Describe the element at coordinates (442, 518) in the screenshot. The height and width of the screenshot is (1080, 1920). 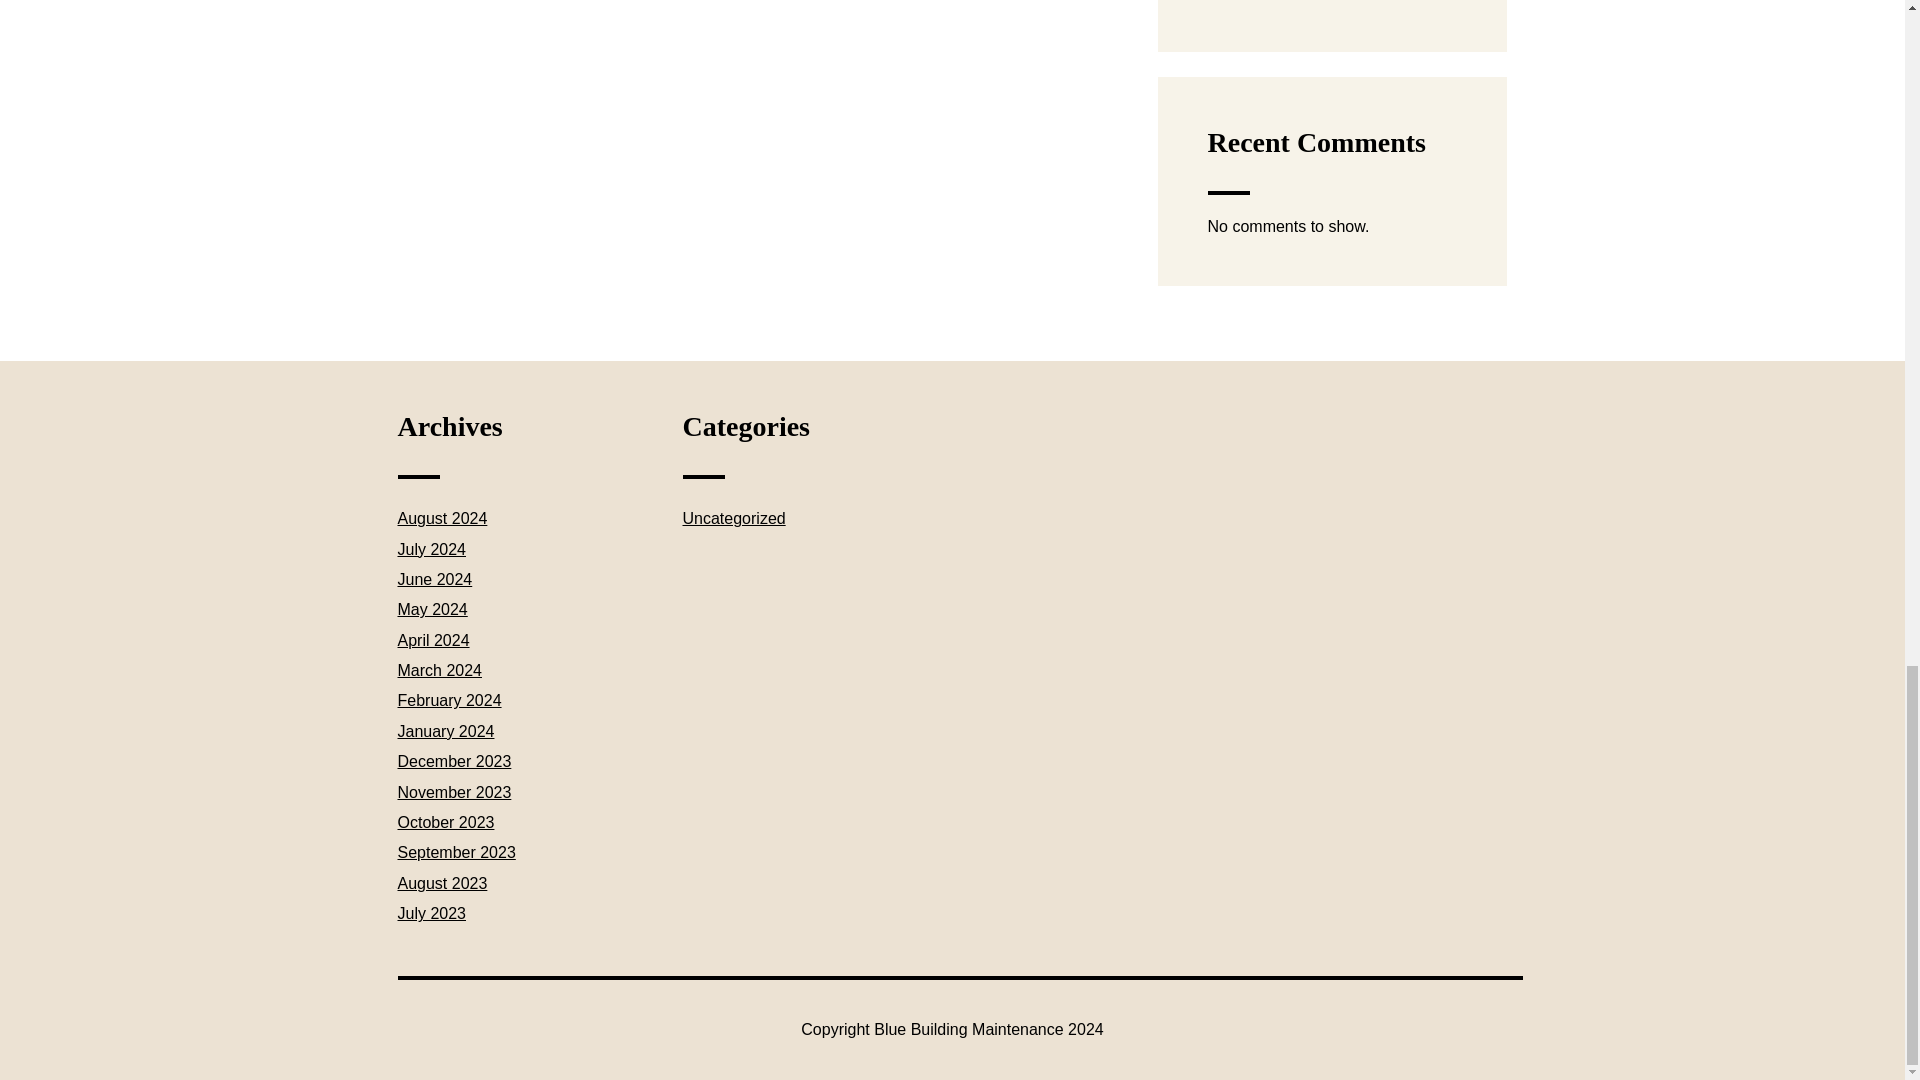
I see `August 2024` at that location.